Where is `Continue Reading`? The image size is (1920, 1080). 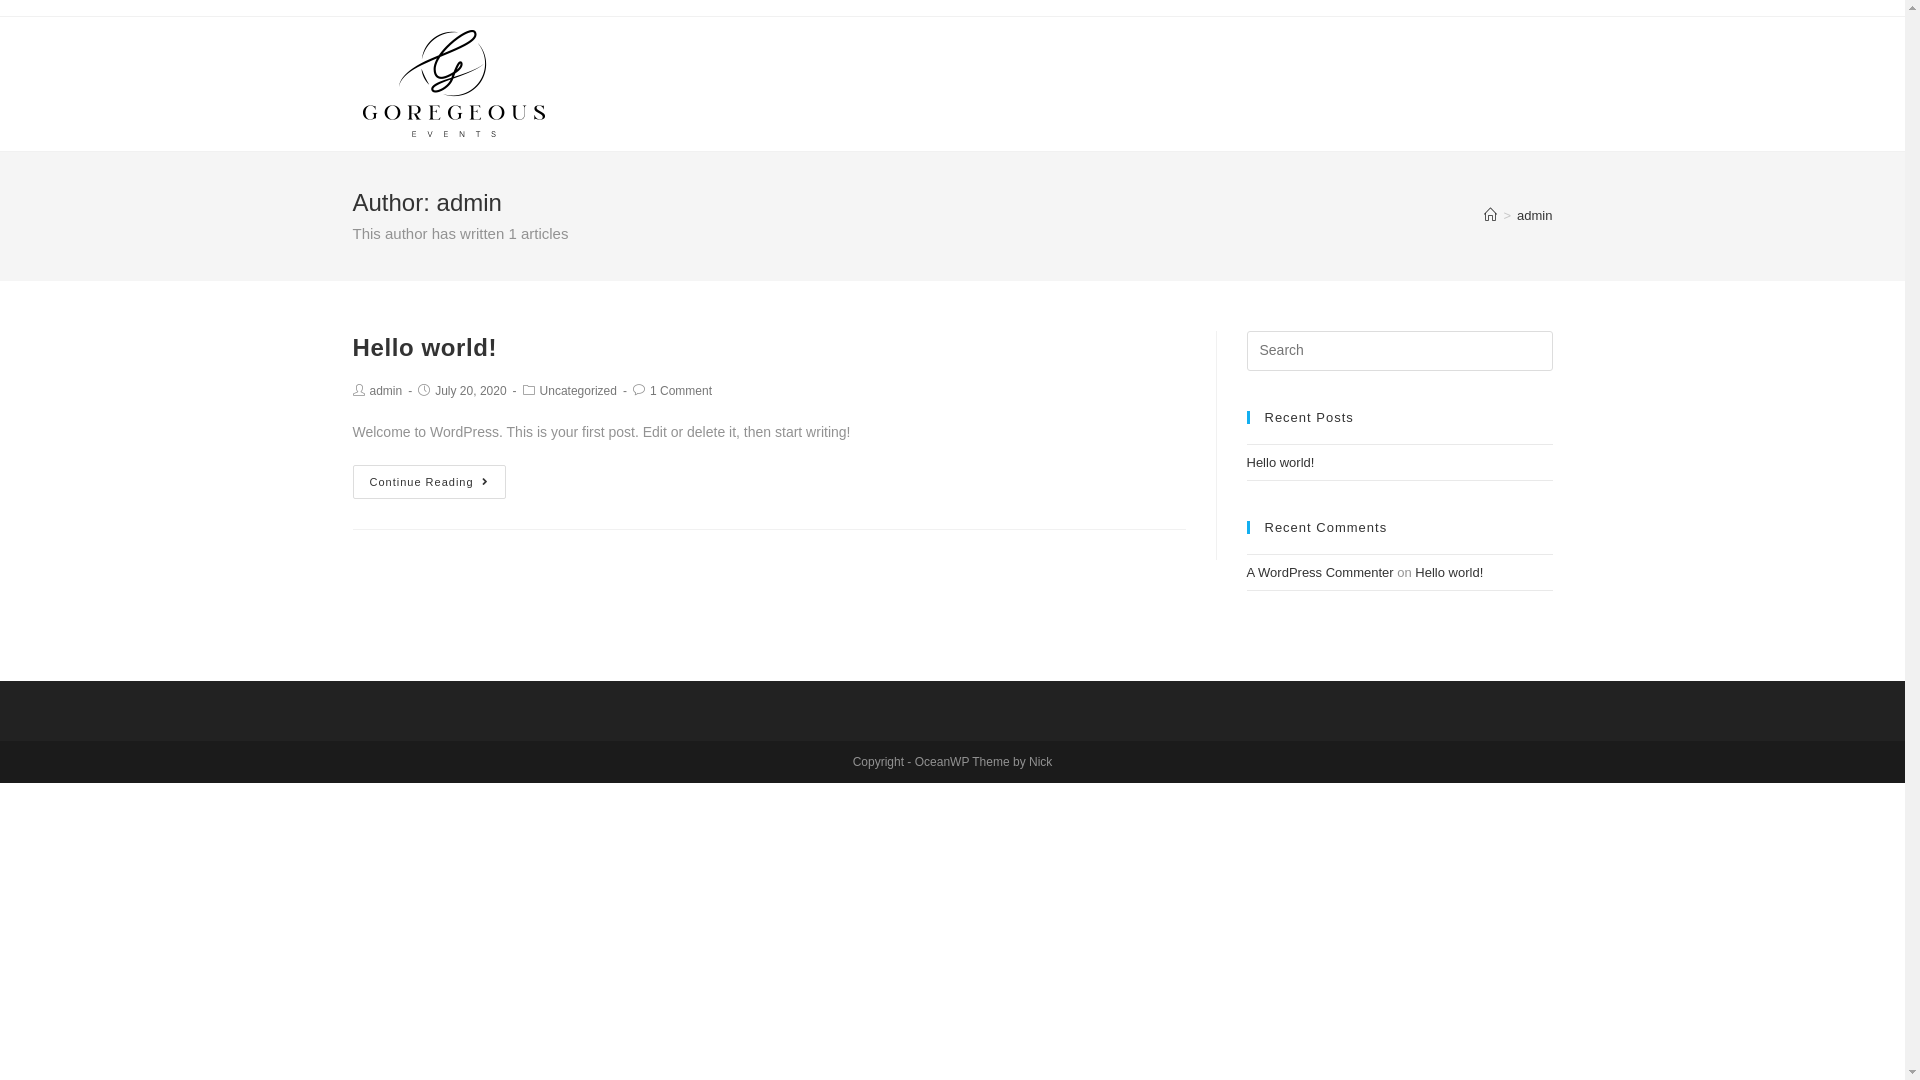 Continue Reading is located at coordinates (428, 482).